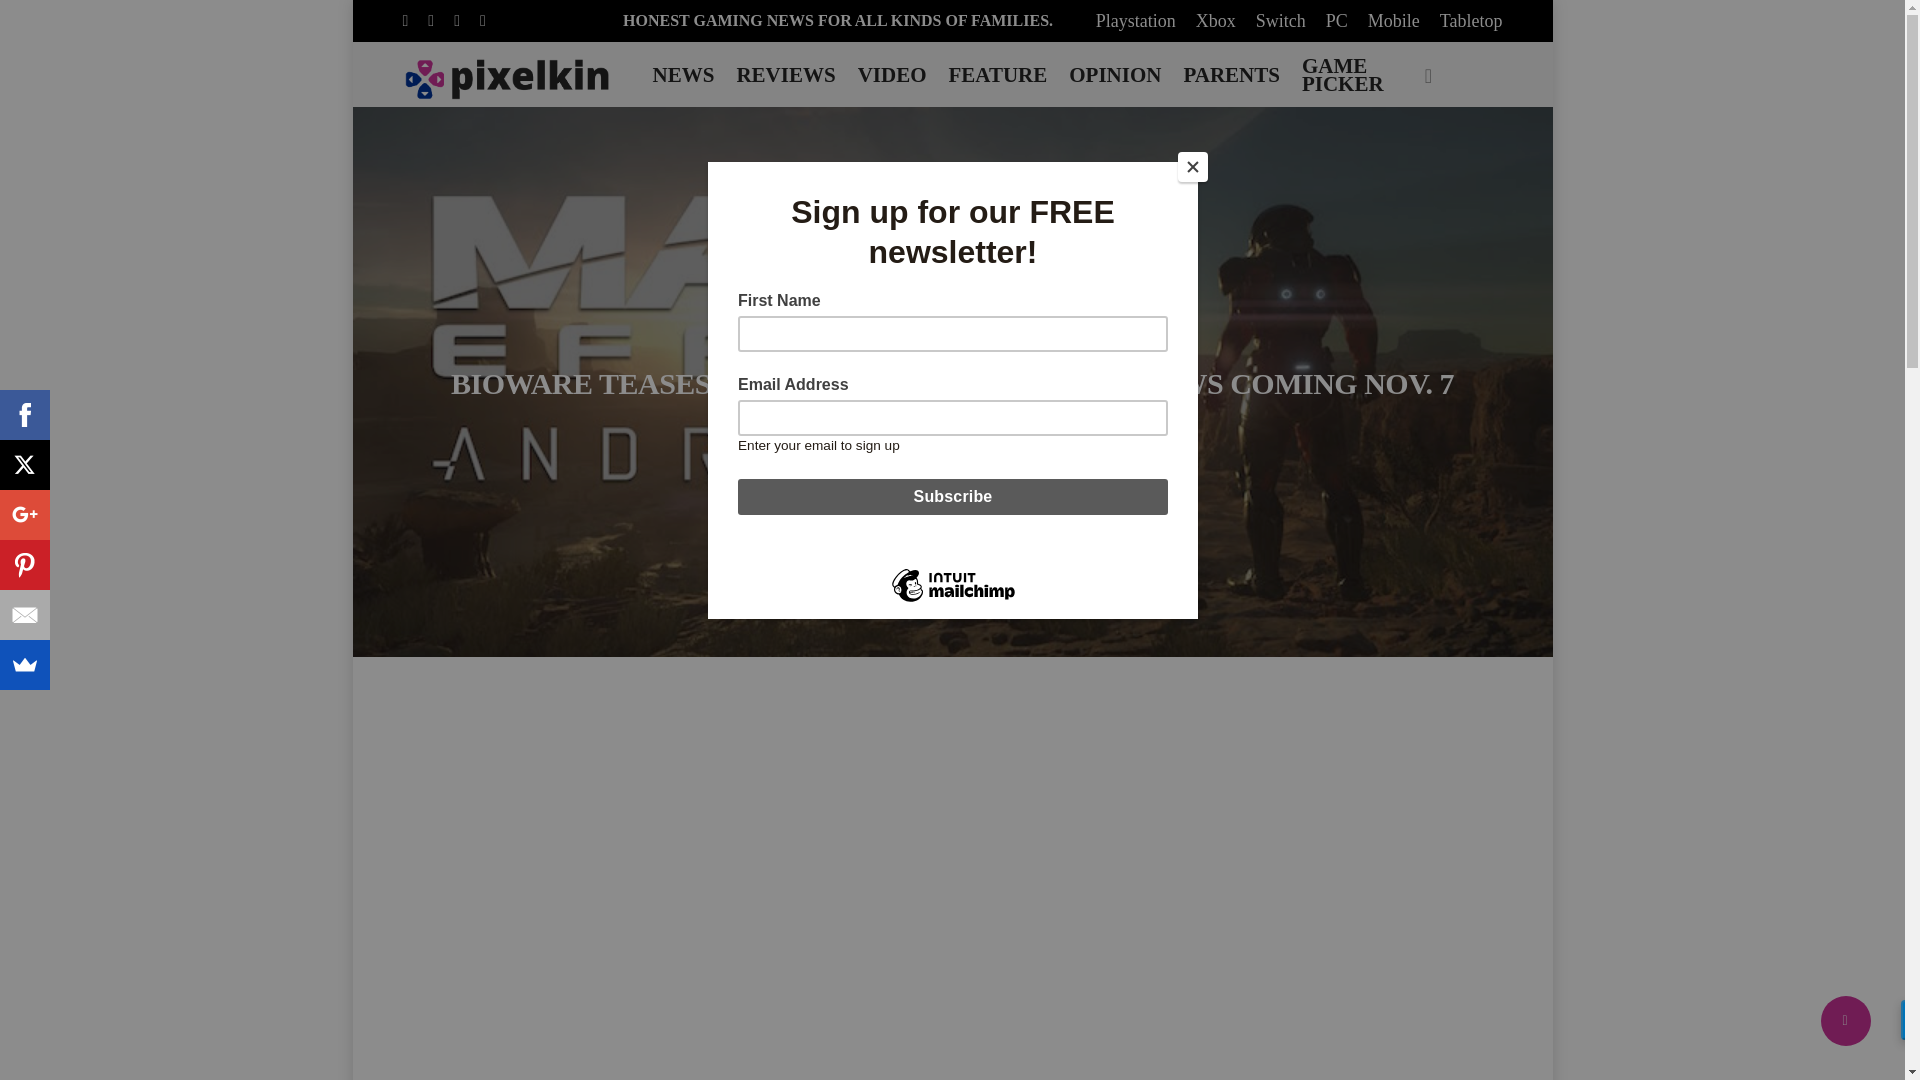 This screenshot has width=1920, height=1080. Describe the element at coordinates (1216, 20) in the screenshot. I see `Xbox` at that location.